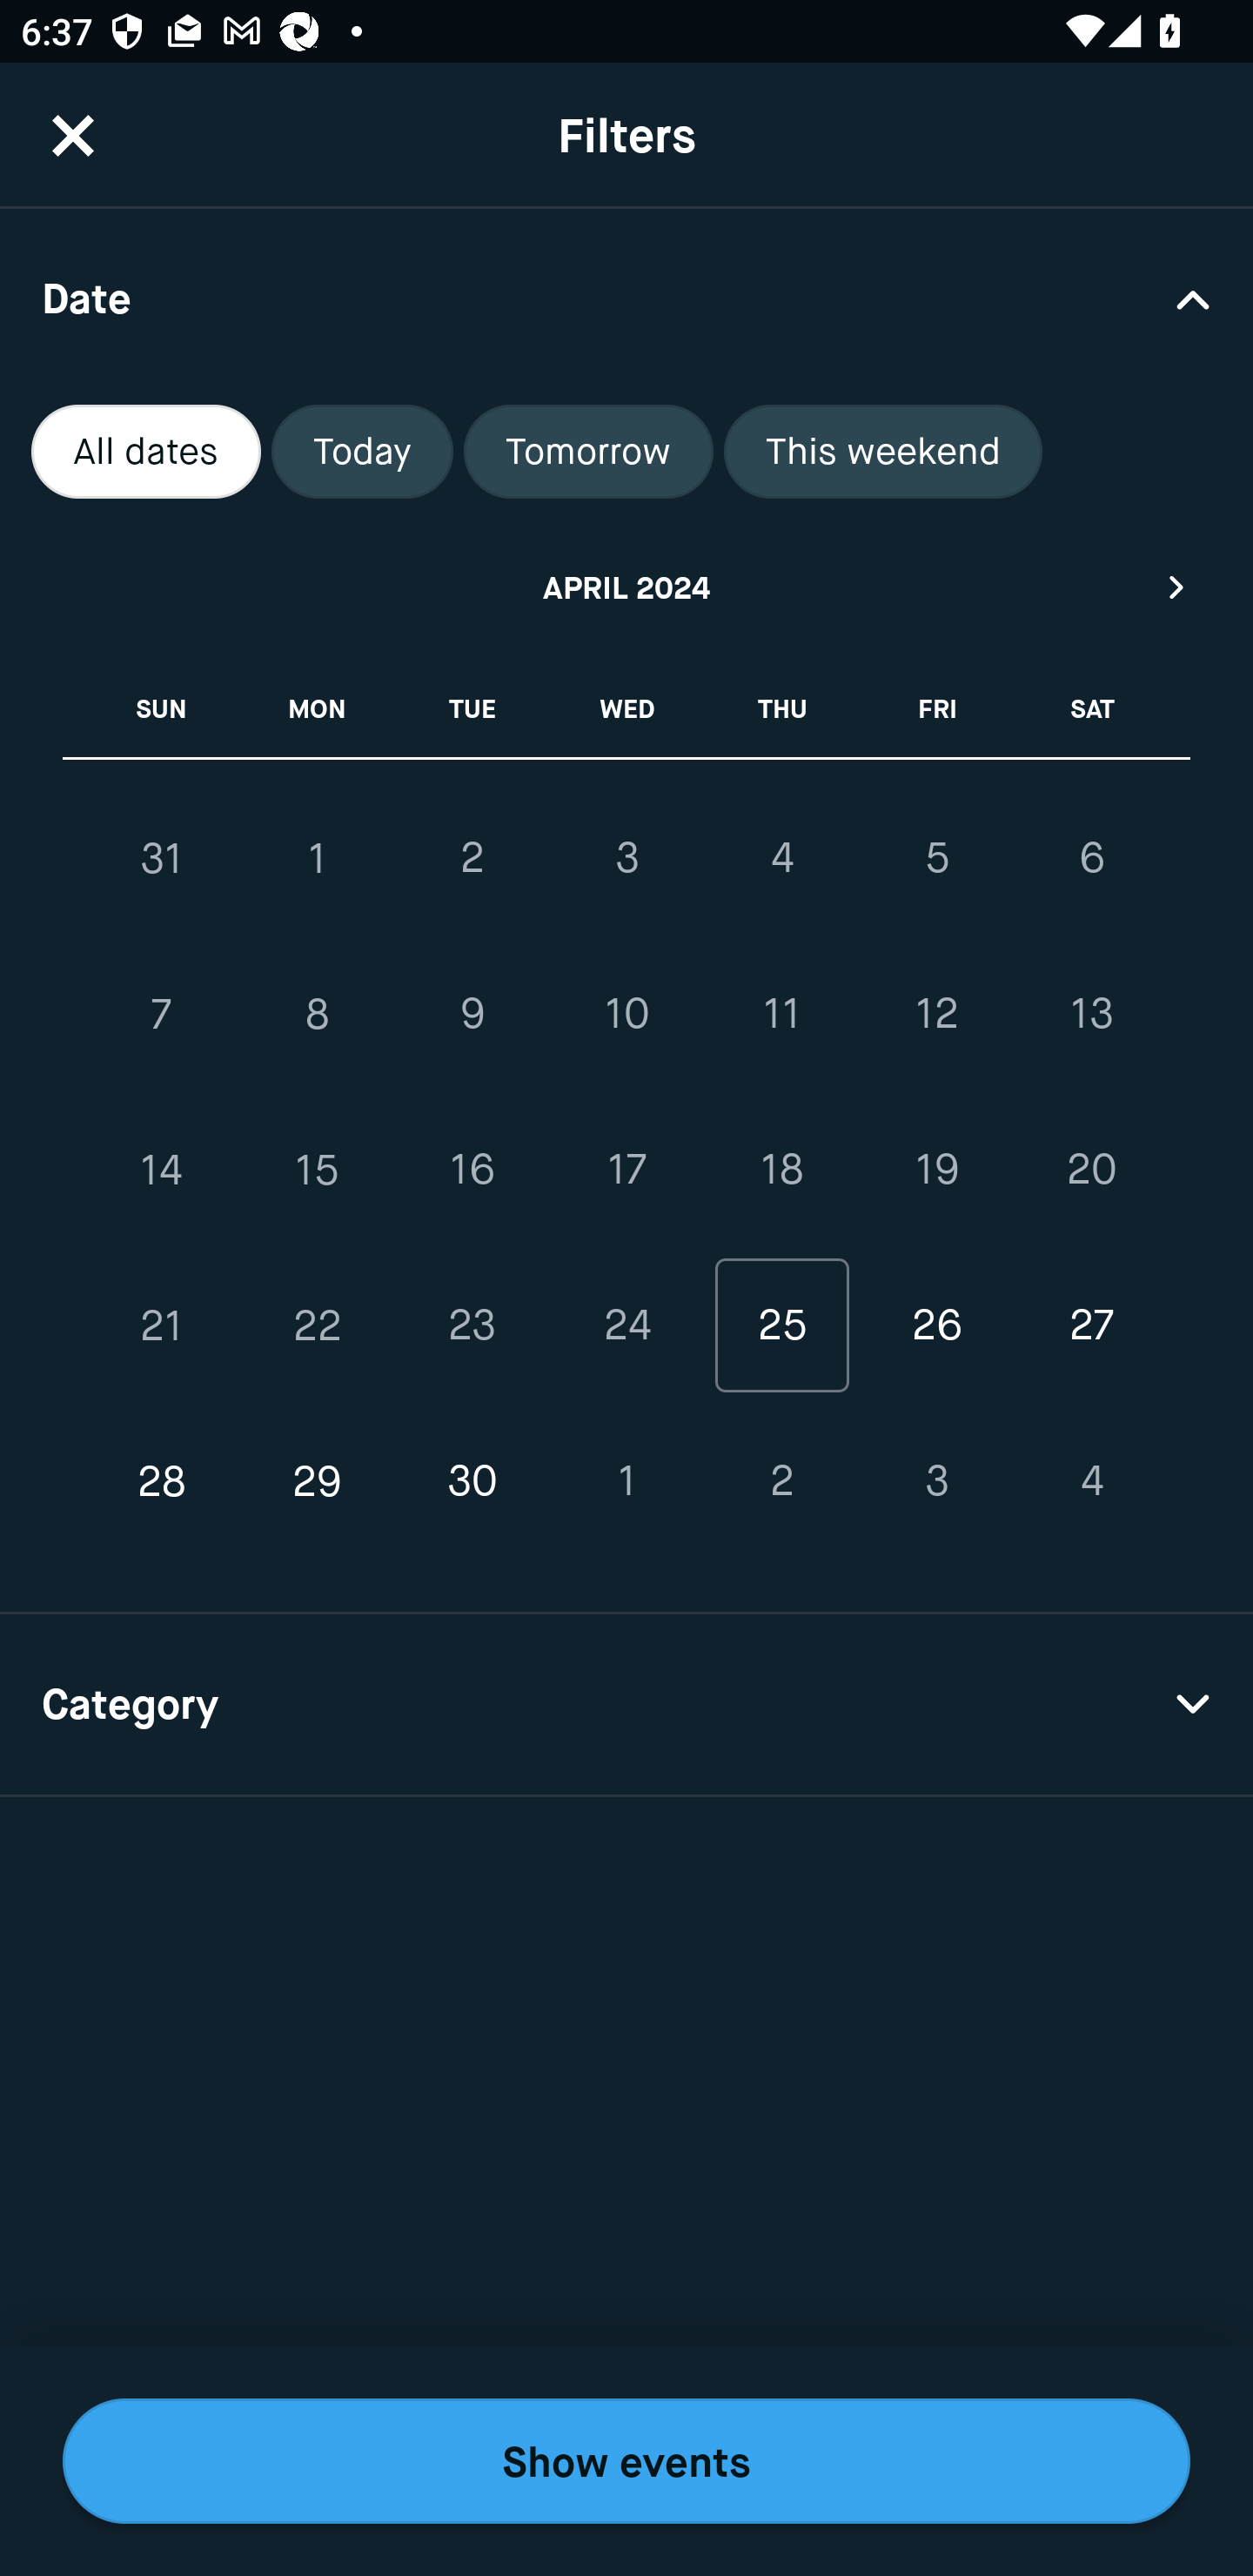 Image resolution: width=1253 pixels, height=2576 pixels. I want to click on 16, so click(472, 1170).